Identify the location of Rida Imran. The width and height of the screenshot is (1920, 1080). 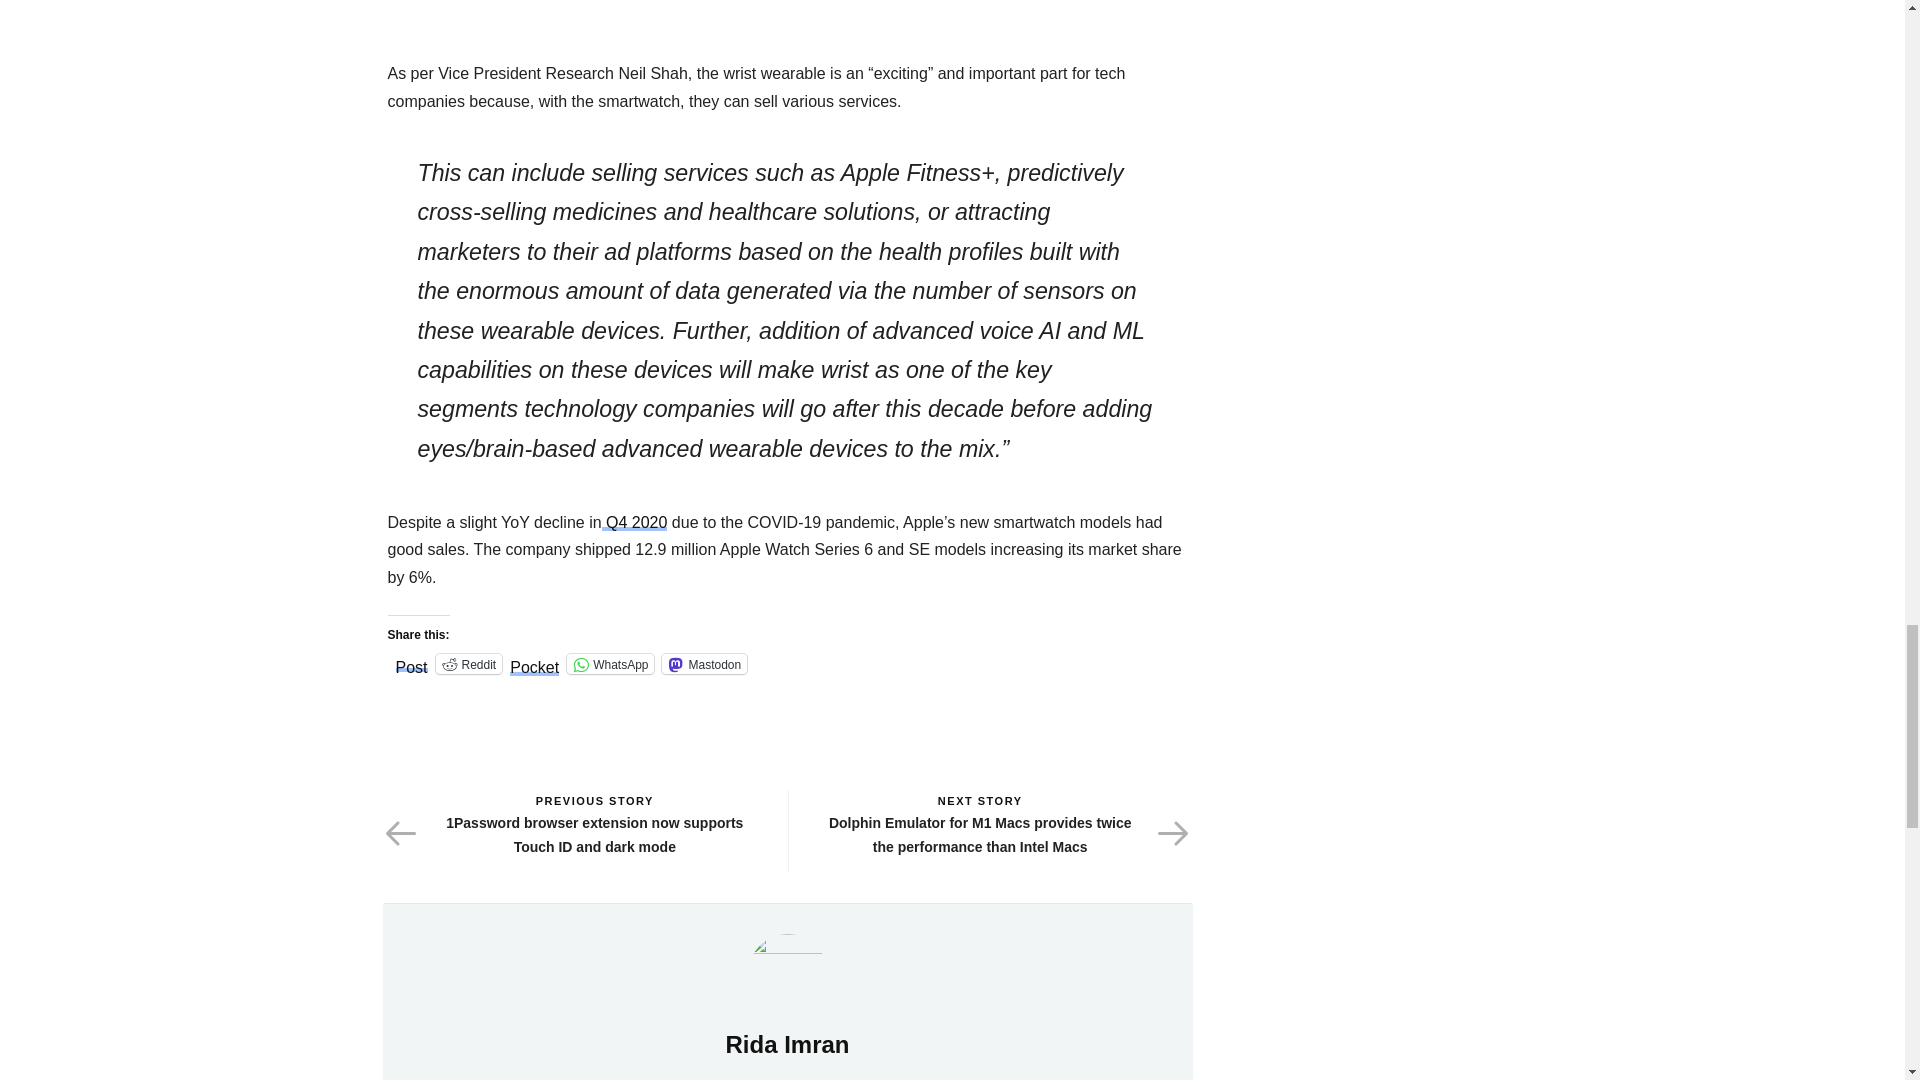
(788, 972).